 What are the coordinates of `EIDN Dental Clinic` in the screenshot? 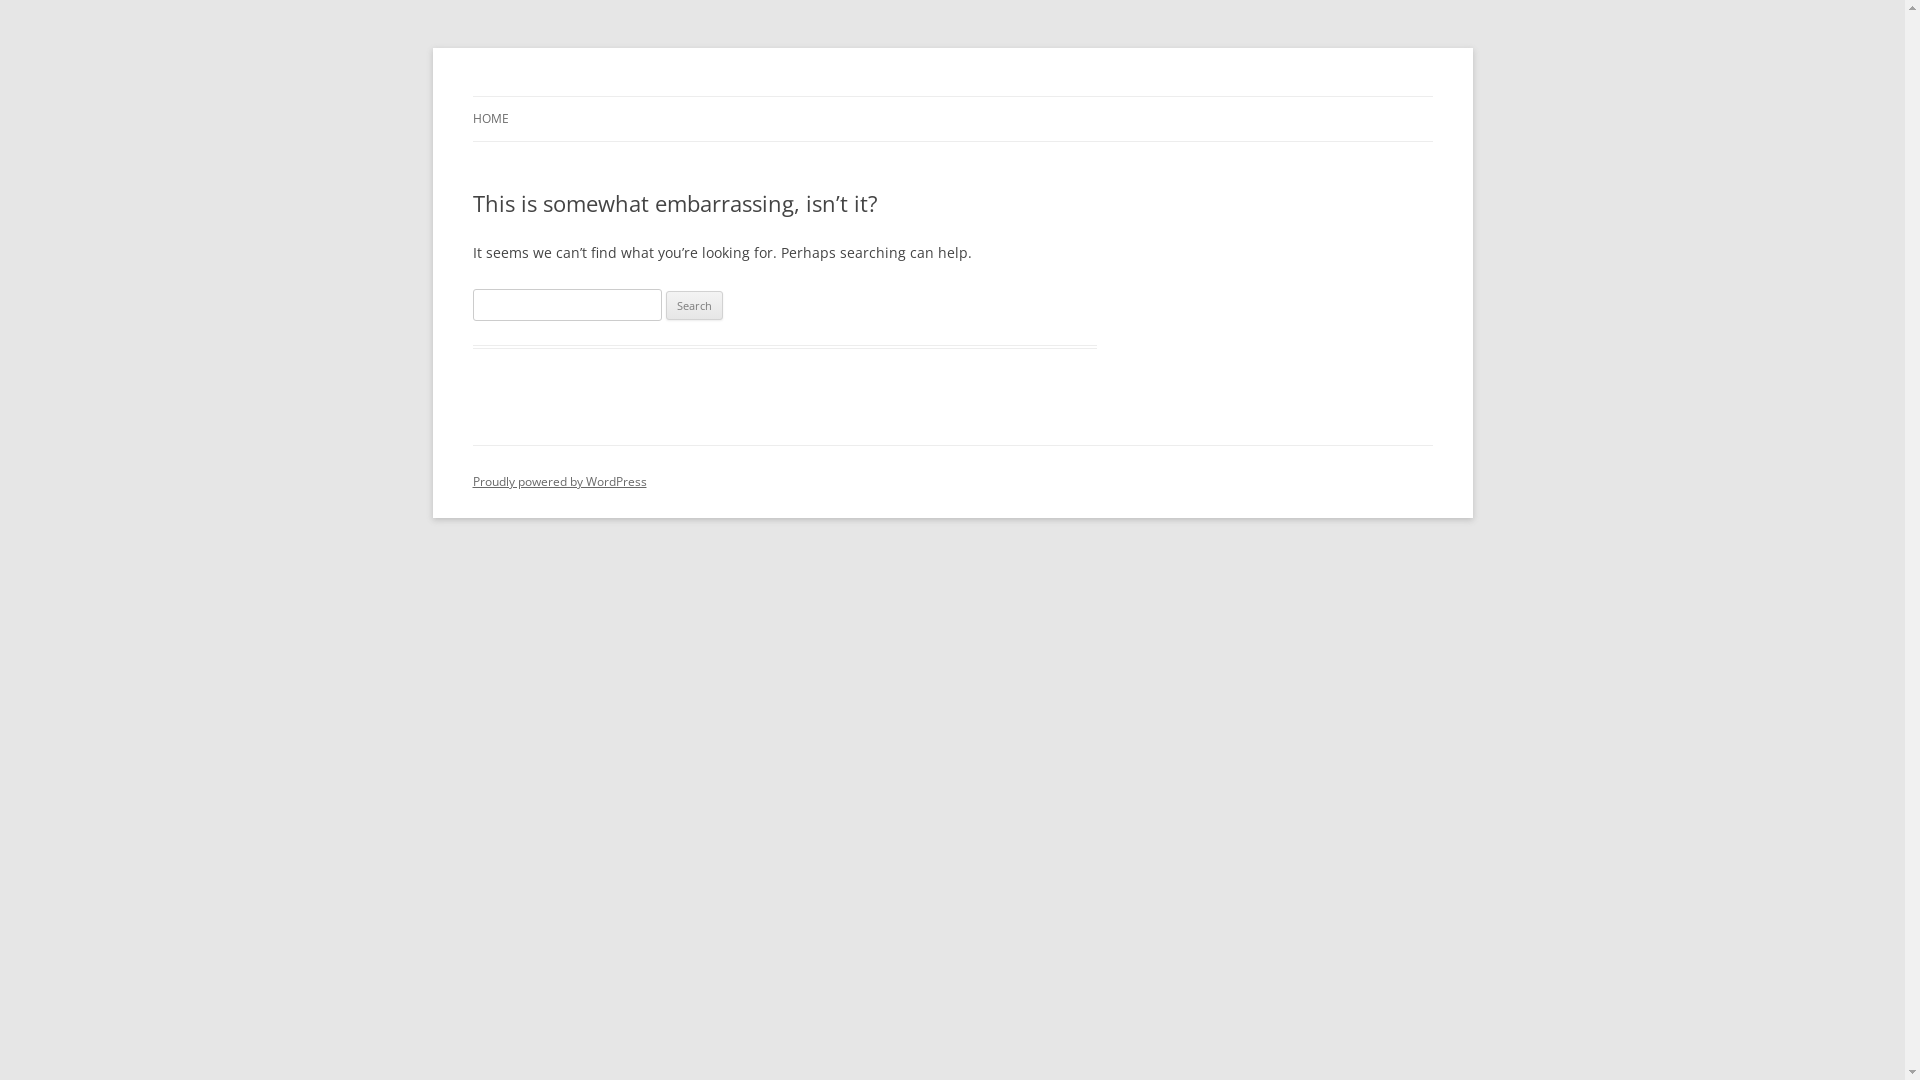 It's located at (586, 96).